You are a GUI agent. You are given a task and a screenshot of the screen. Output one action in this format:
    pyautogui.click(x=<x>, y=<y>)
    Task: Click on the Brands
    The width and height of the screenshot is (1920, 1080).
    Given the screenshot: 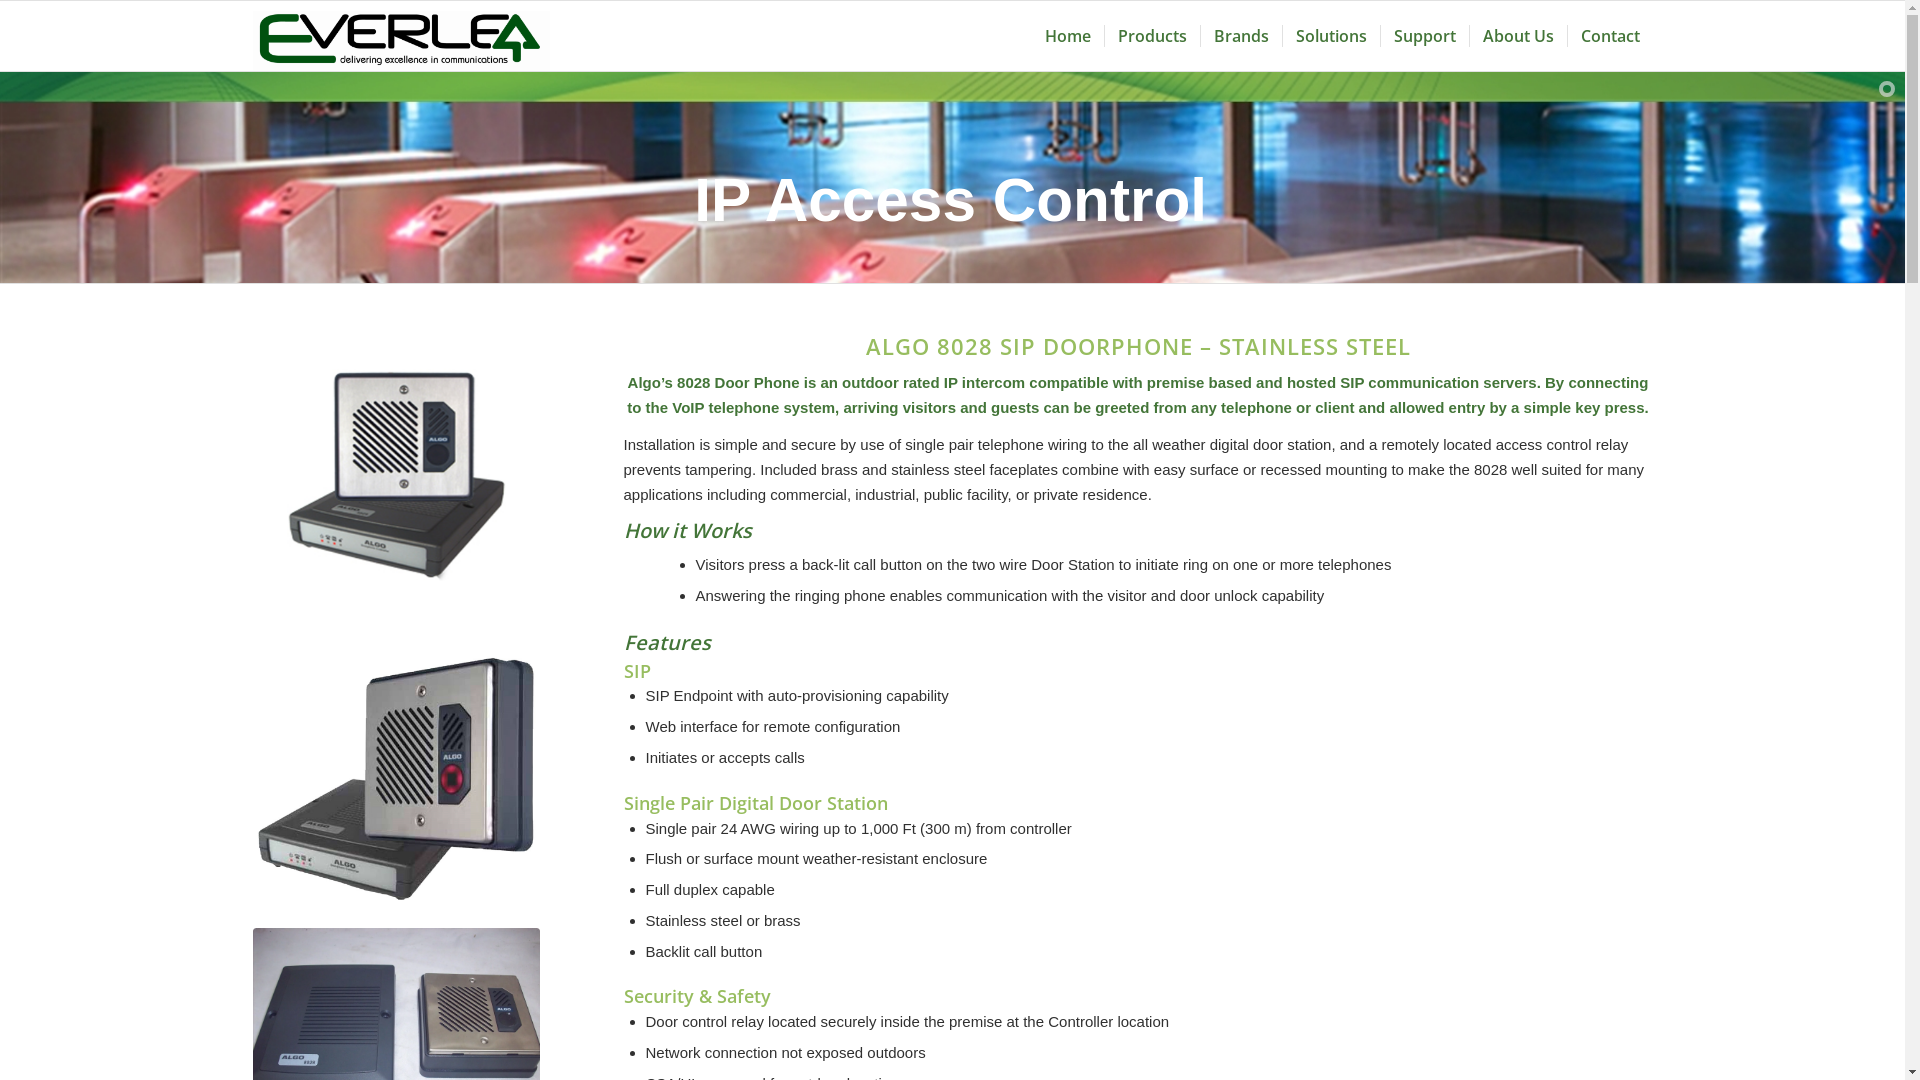 What is the action you would take?
    pyautogui.click(x=1241, y=36)
    